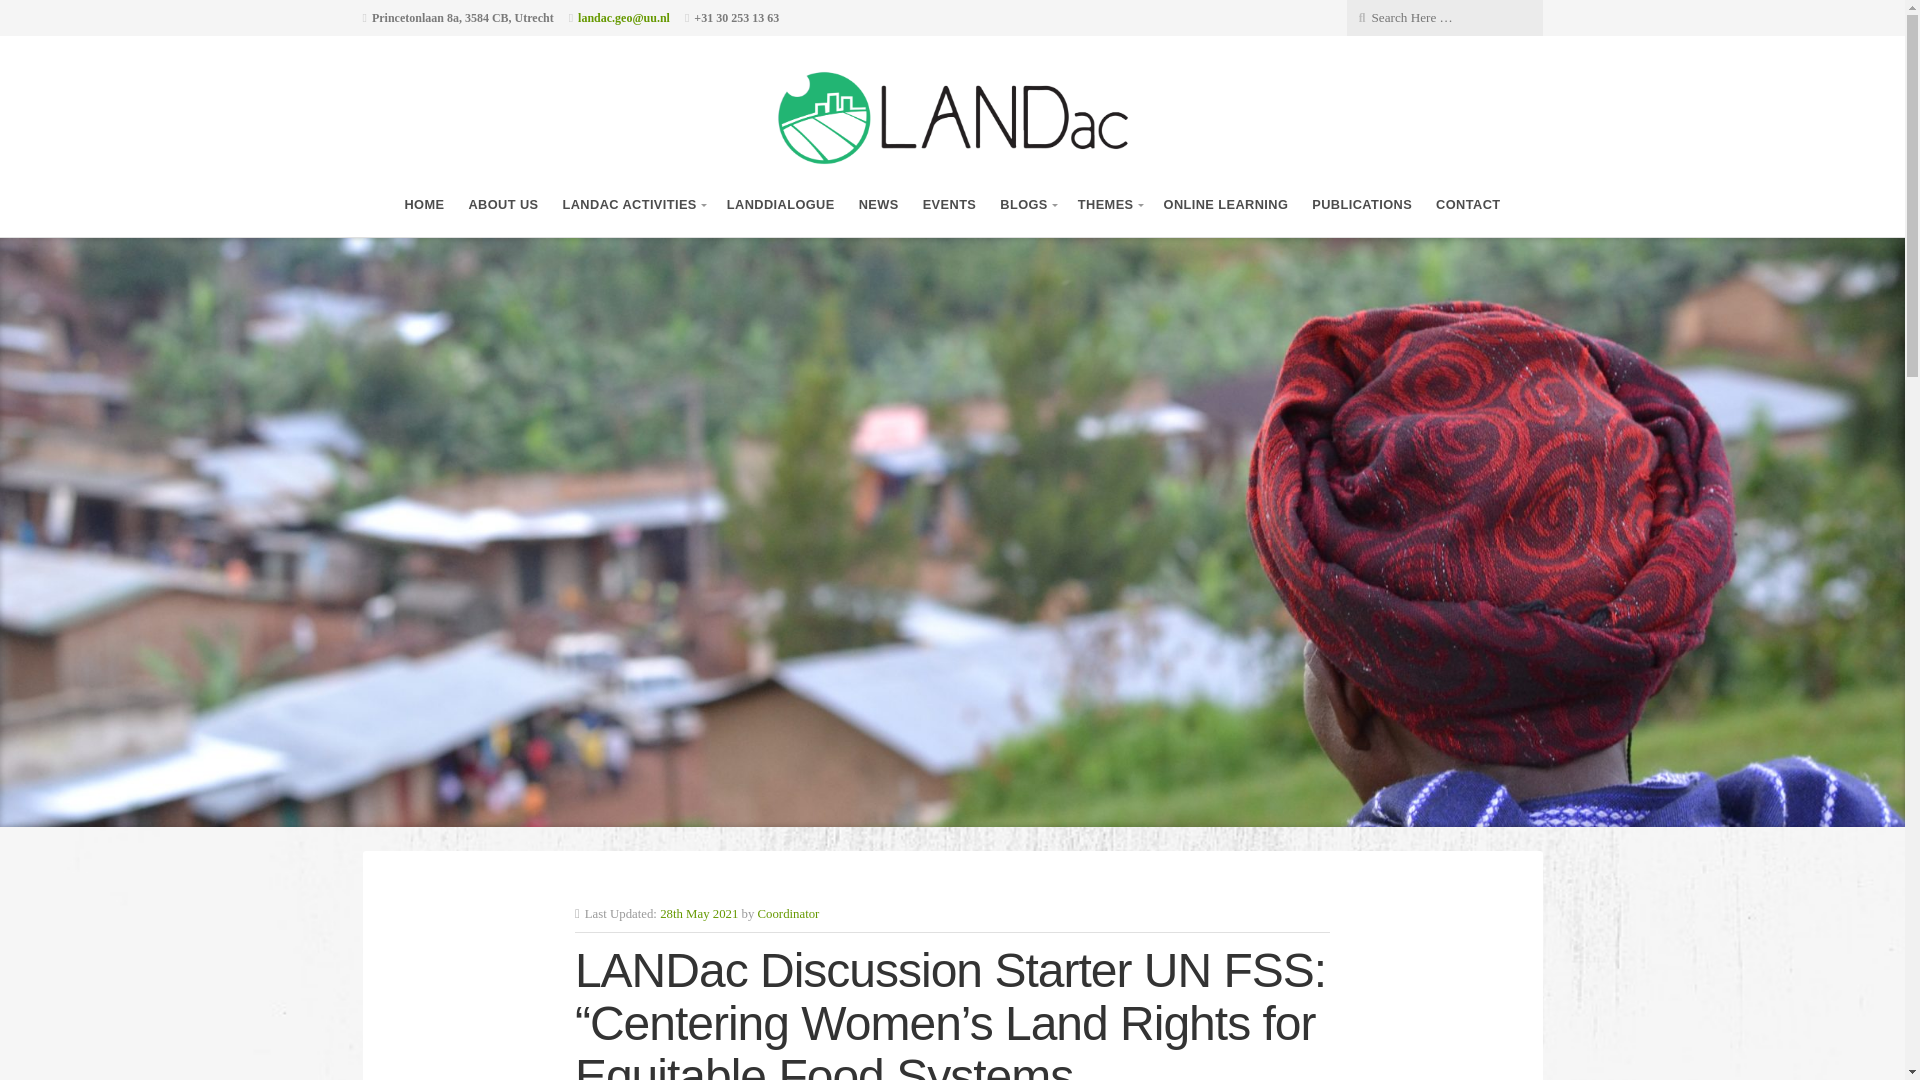 The image size is (1920, 1080). What do you see at coordinates (154, 16) in the screenshot?
I see `Go` at bounding box center [154, 16].